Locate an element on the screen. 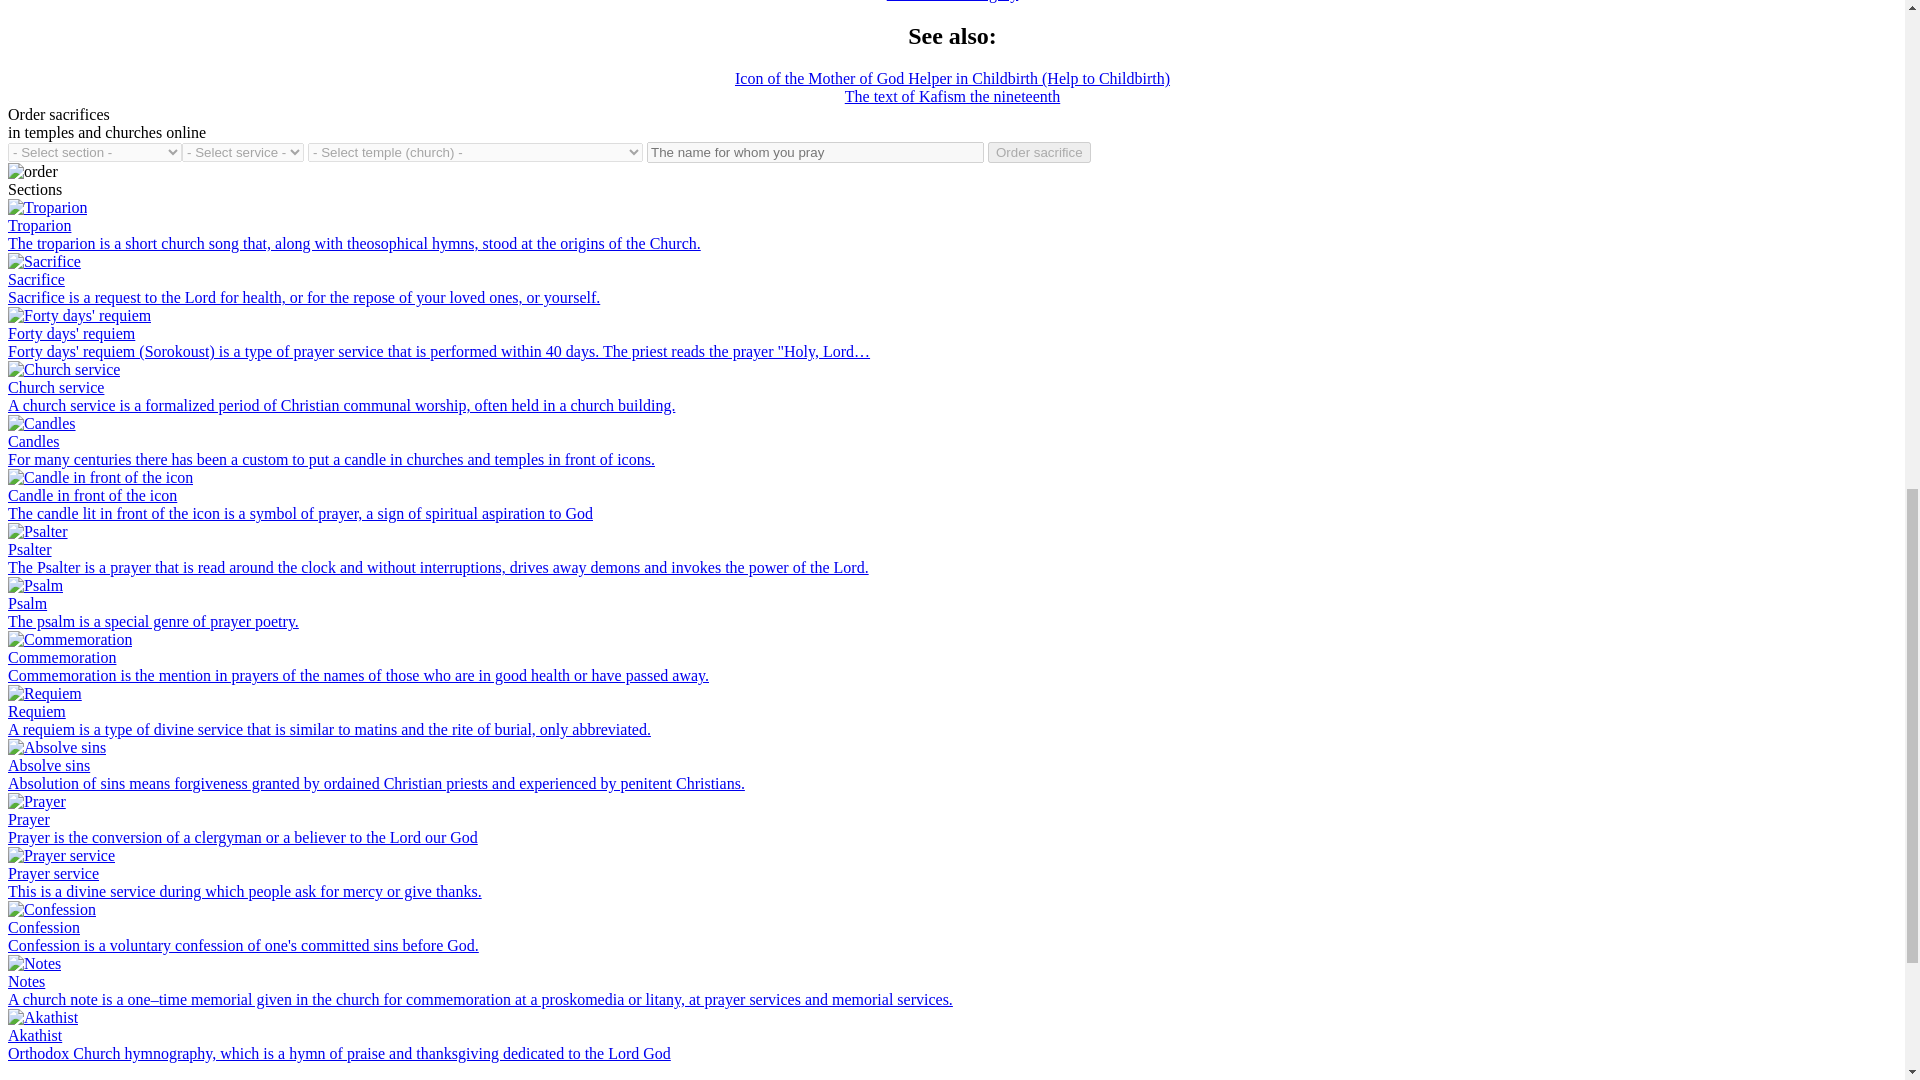  Order sacrifice is located at coordinates (1039, 152).